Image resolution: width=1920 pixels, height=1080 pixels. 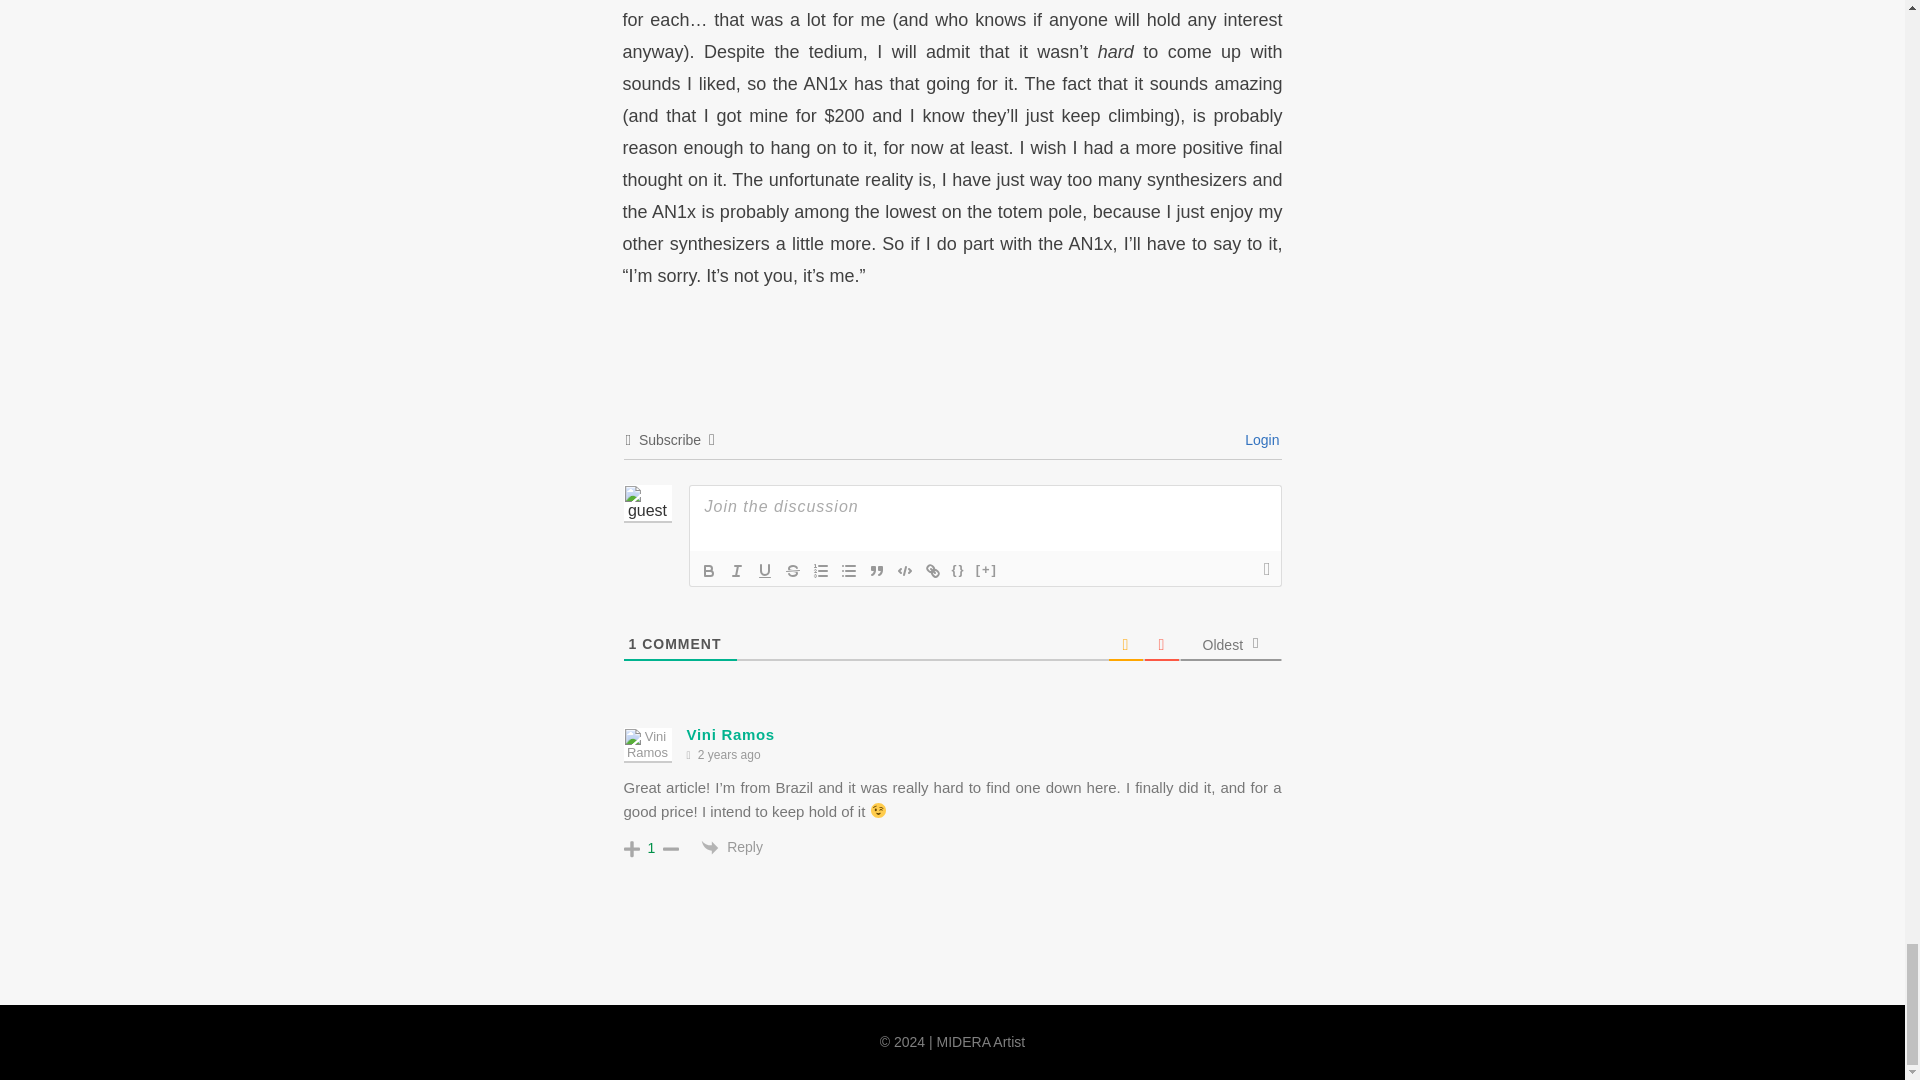 What do you see at coordinates (904, 571) in the screenshot?
I see `Code Block` at bounding box center [904, 571].